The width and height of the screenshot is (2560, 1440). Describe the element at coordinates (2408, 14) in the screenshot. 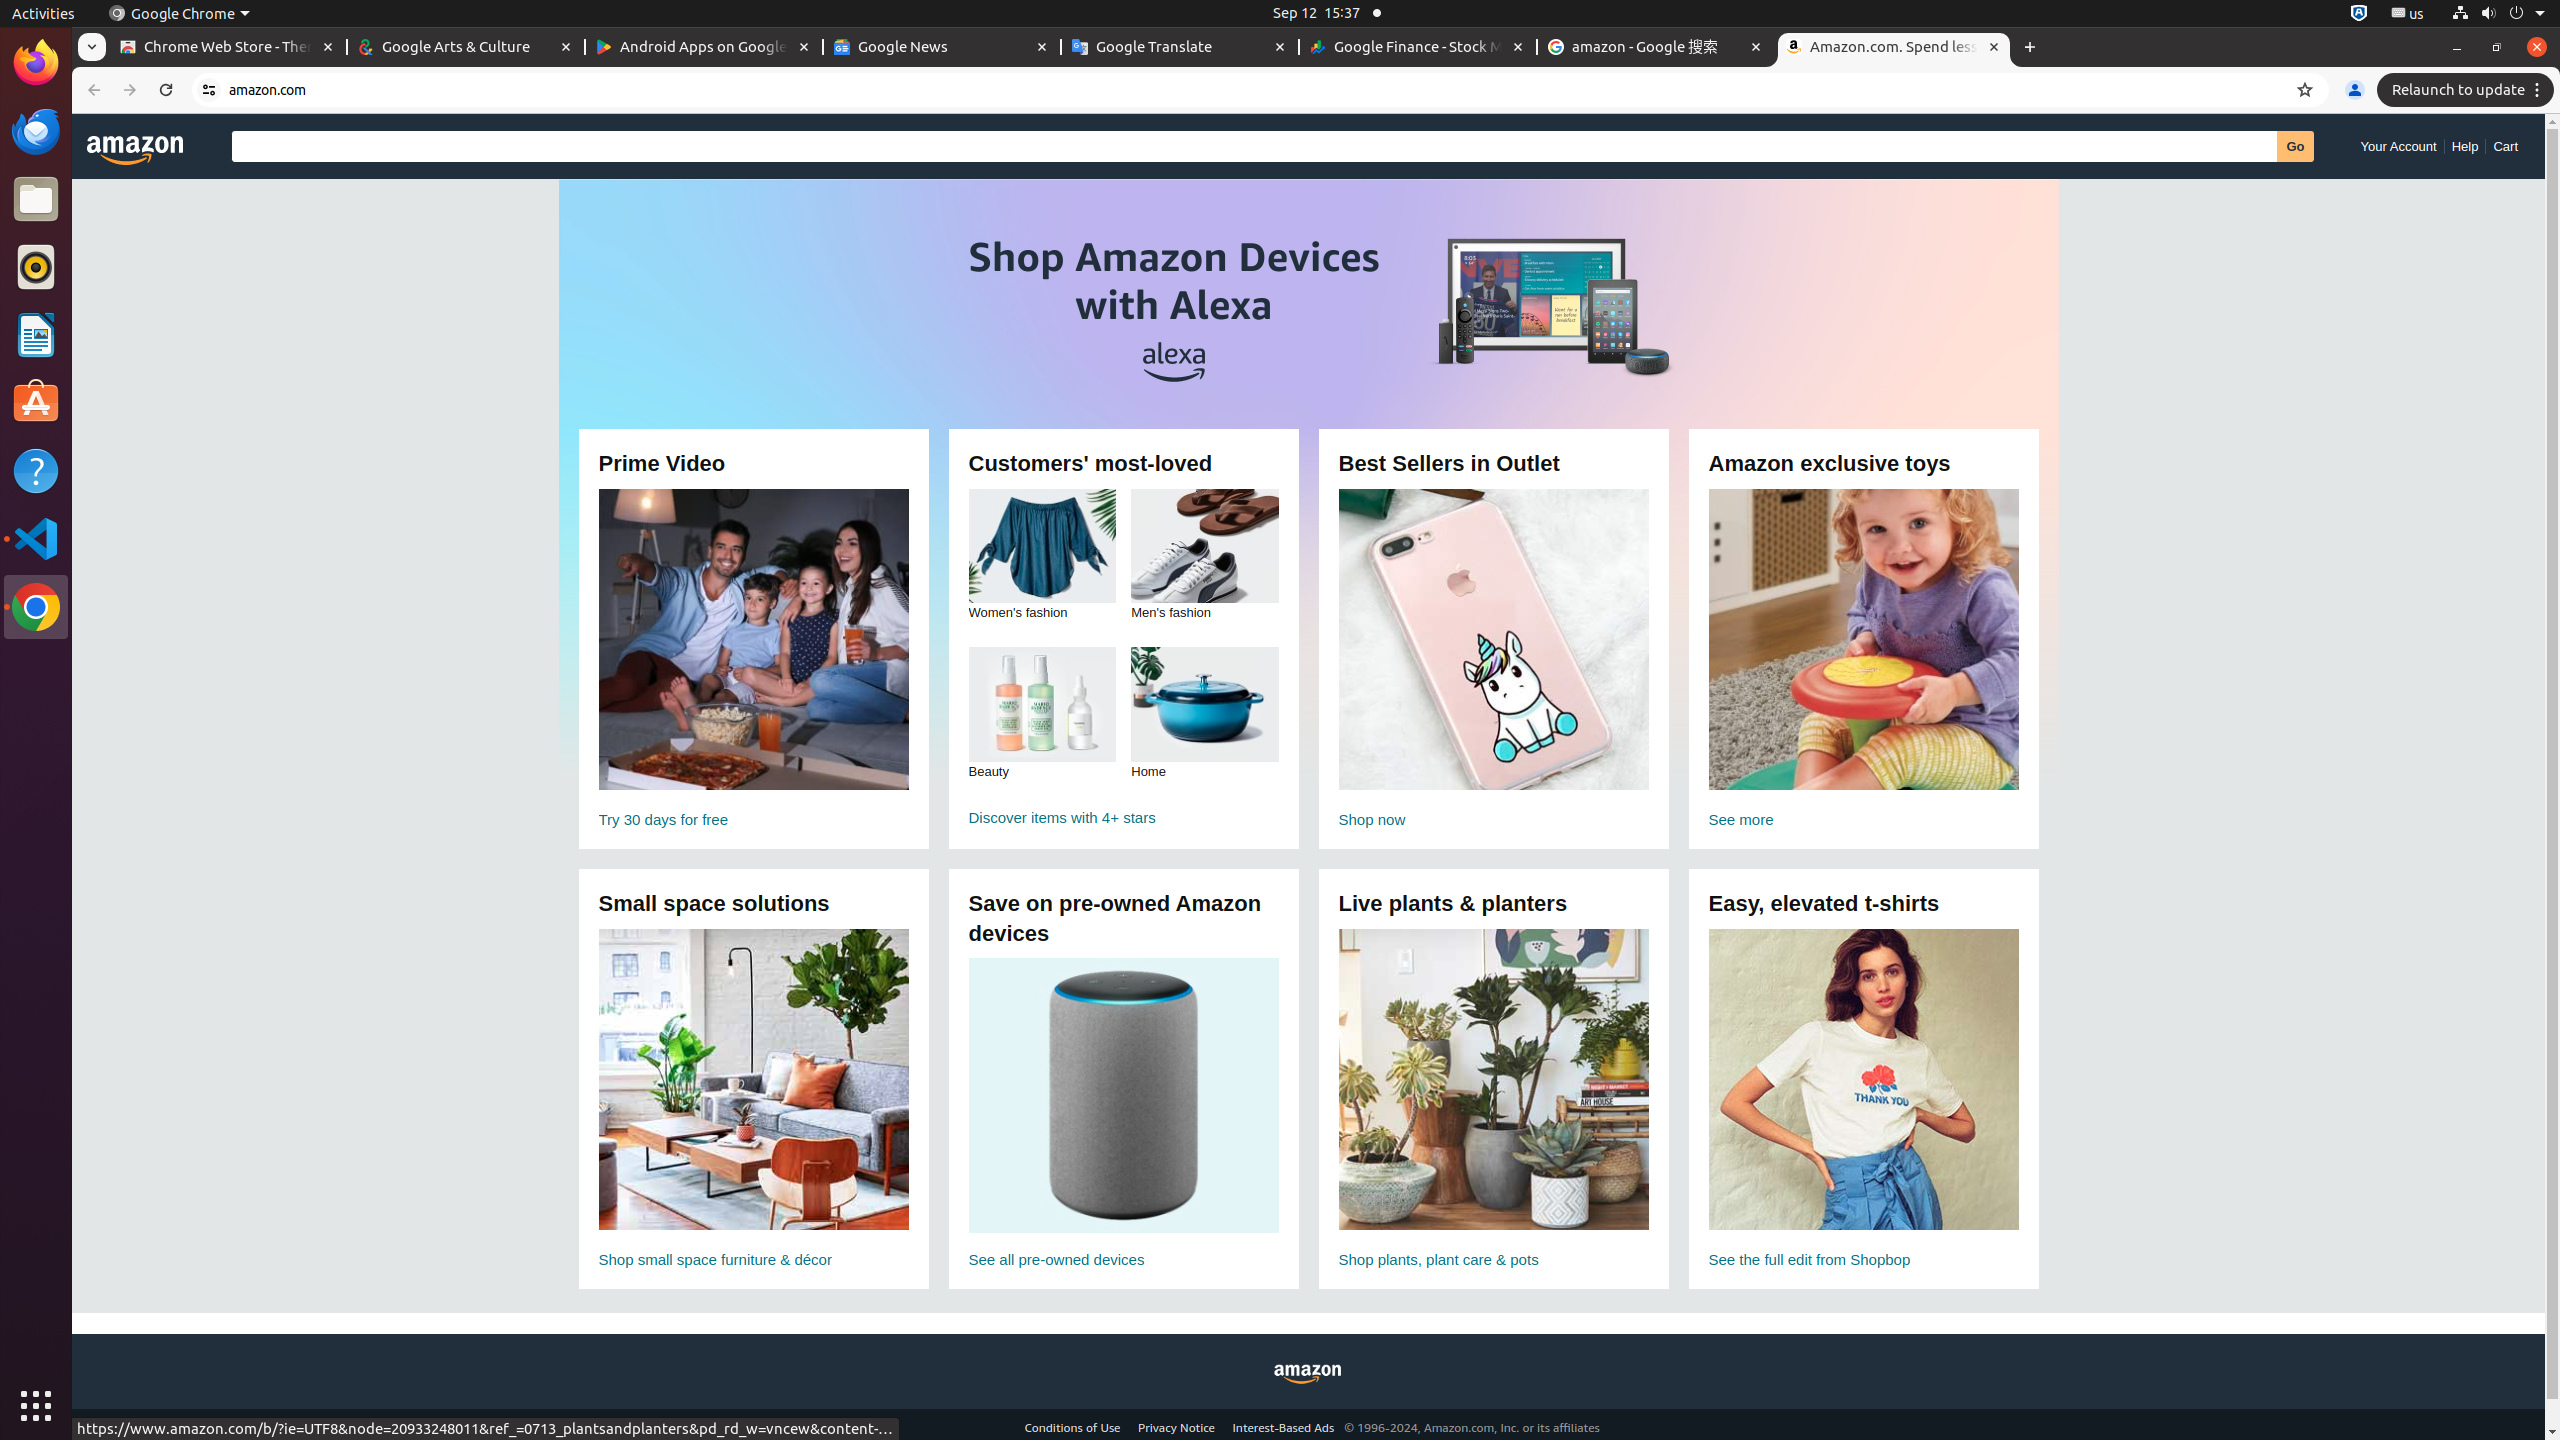

I see `:1.21/StatusNotifierItem` at that location.